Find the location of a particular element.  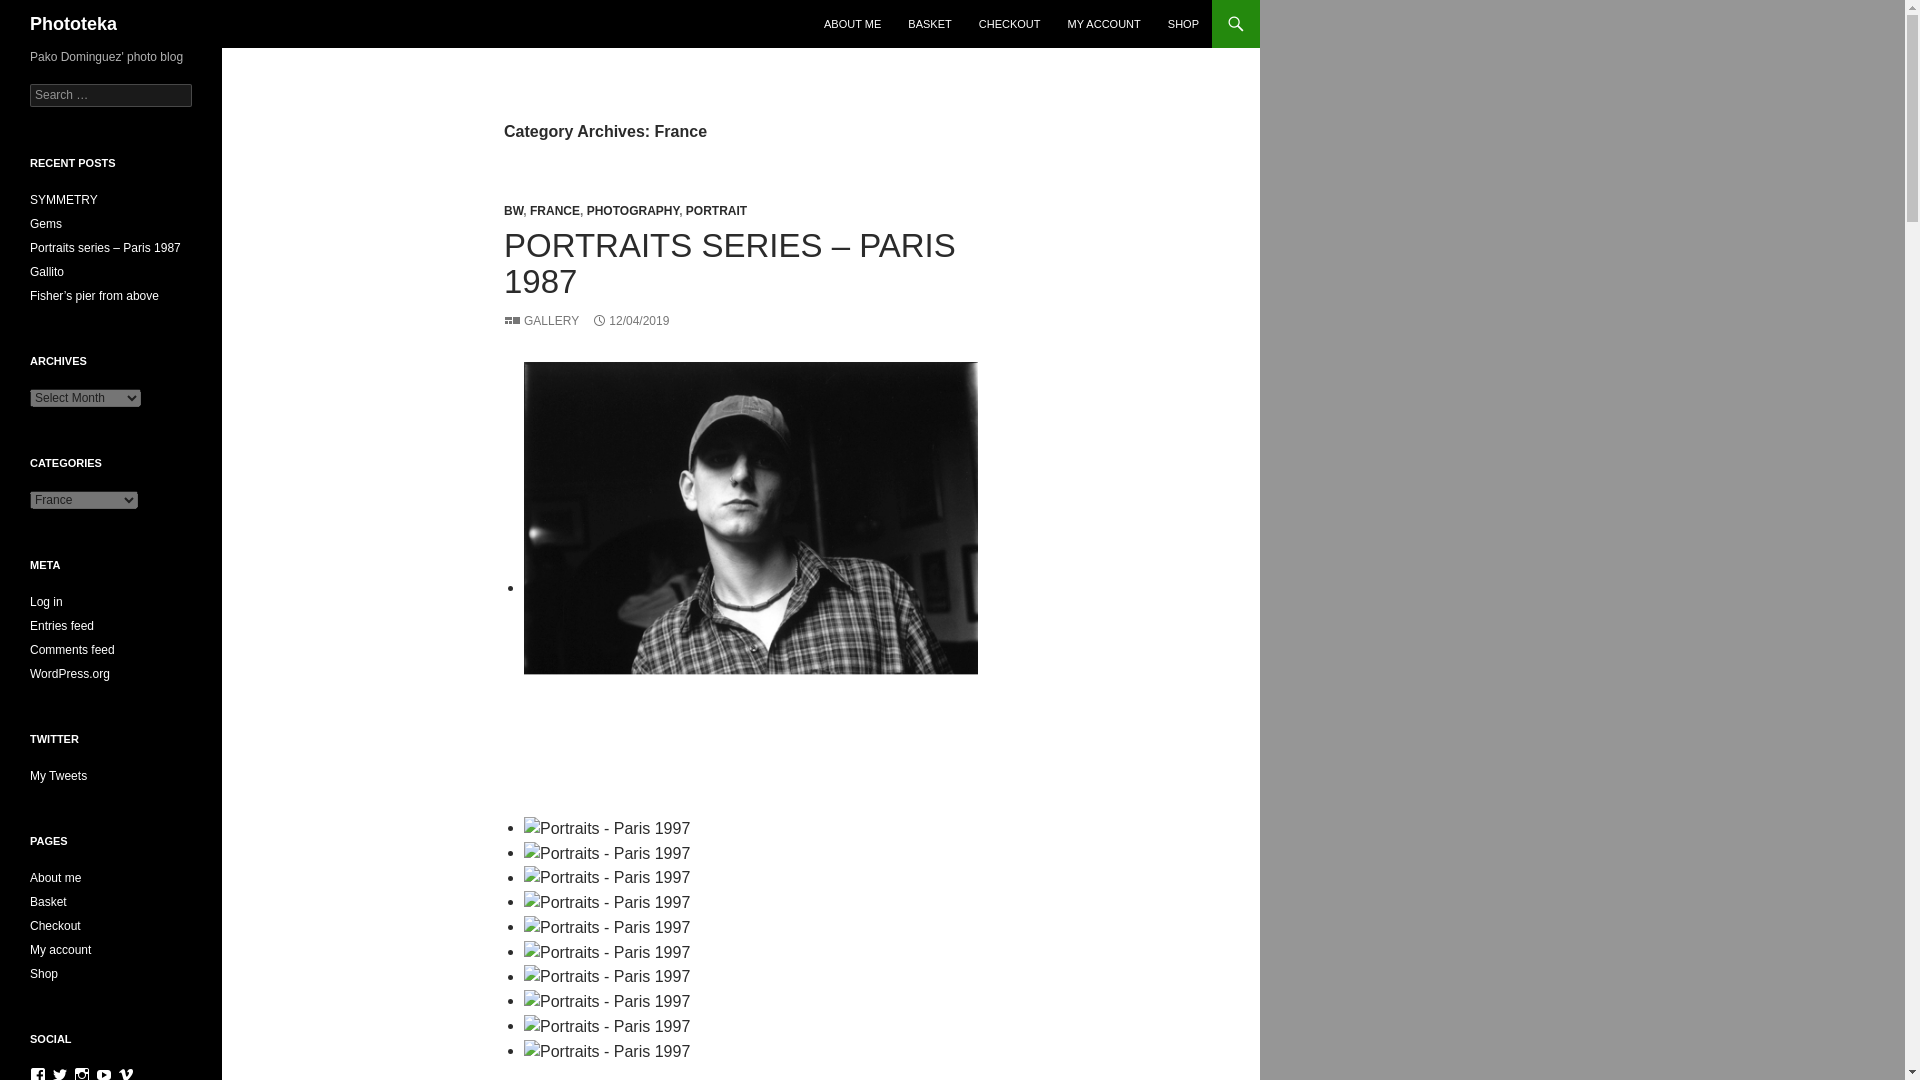

GALLERY is located at coordinates (541, 321).